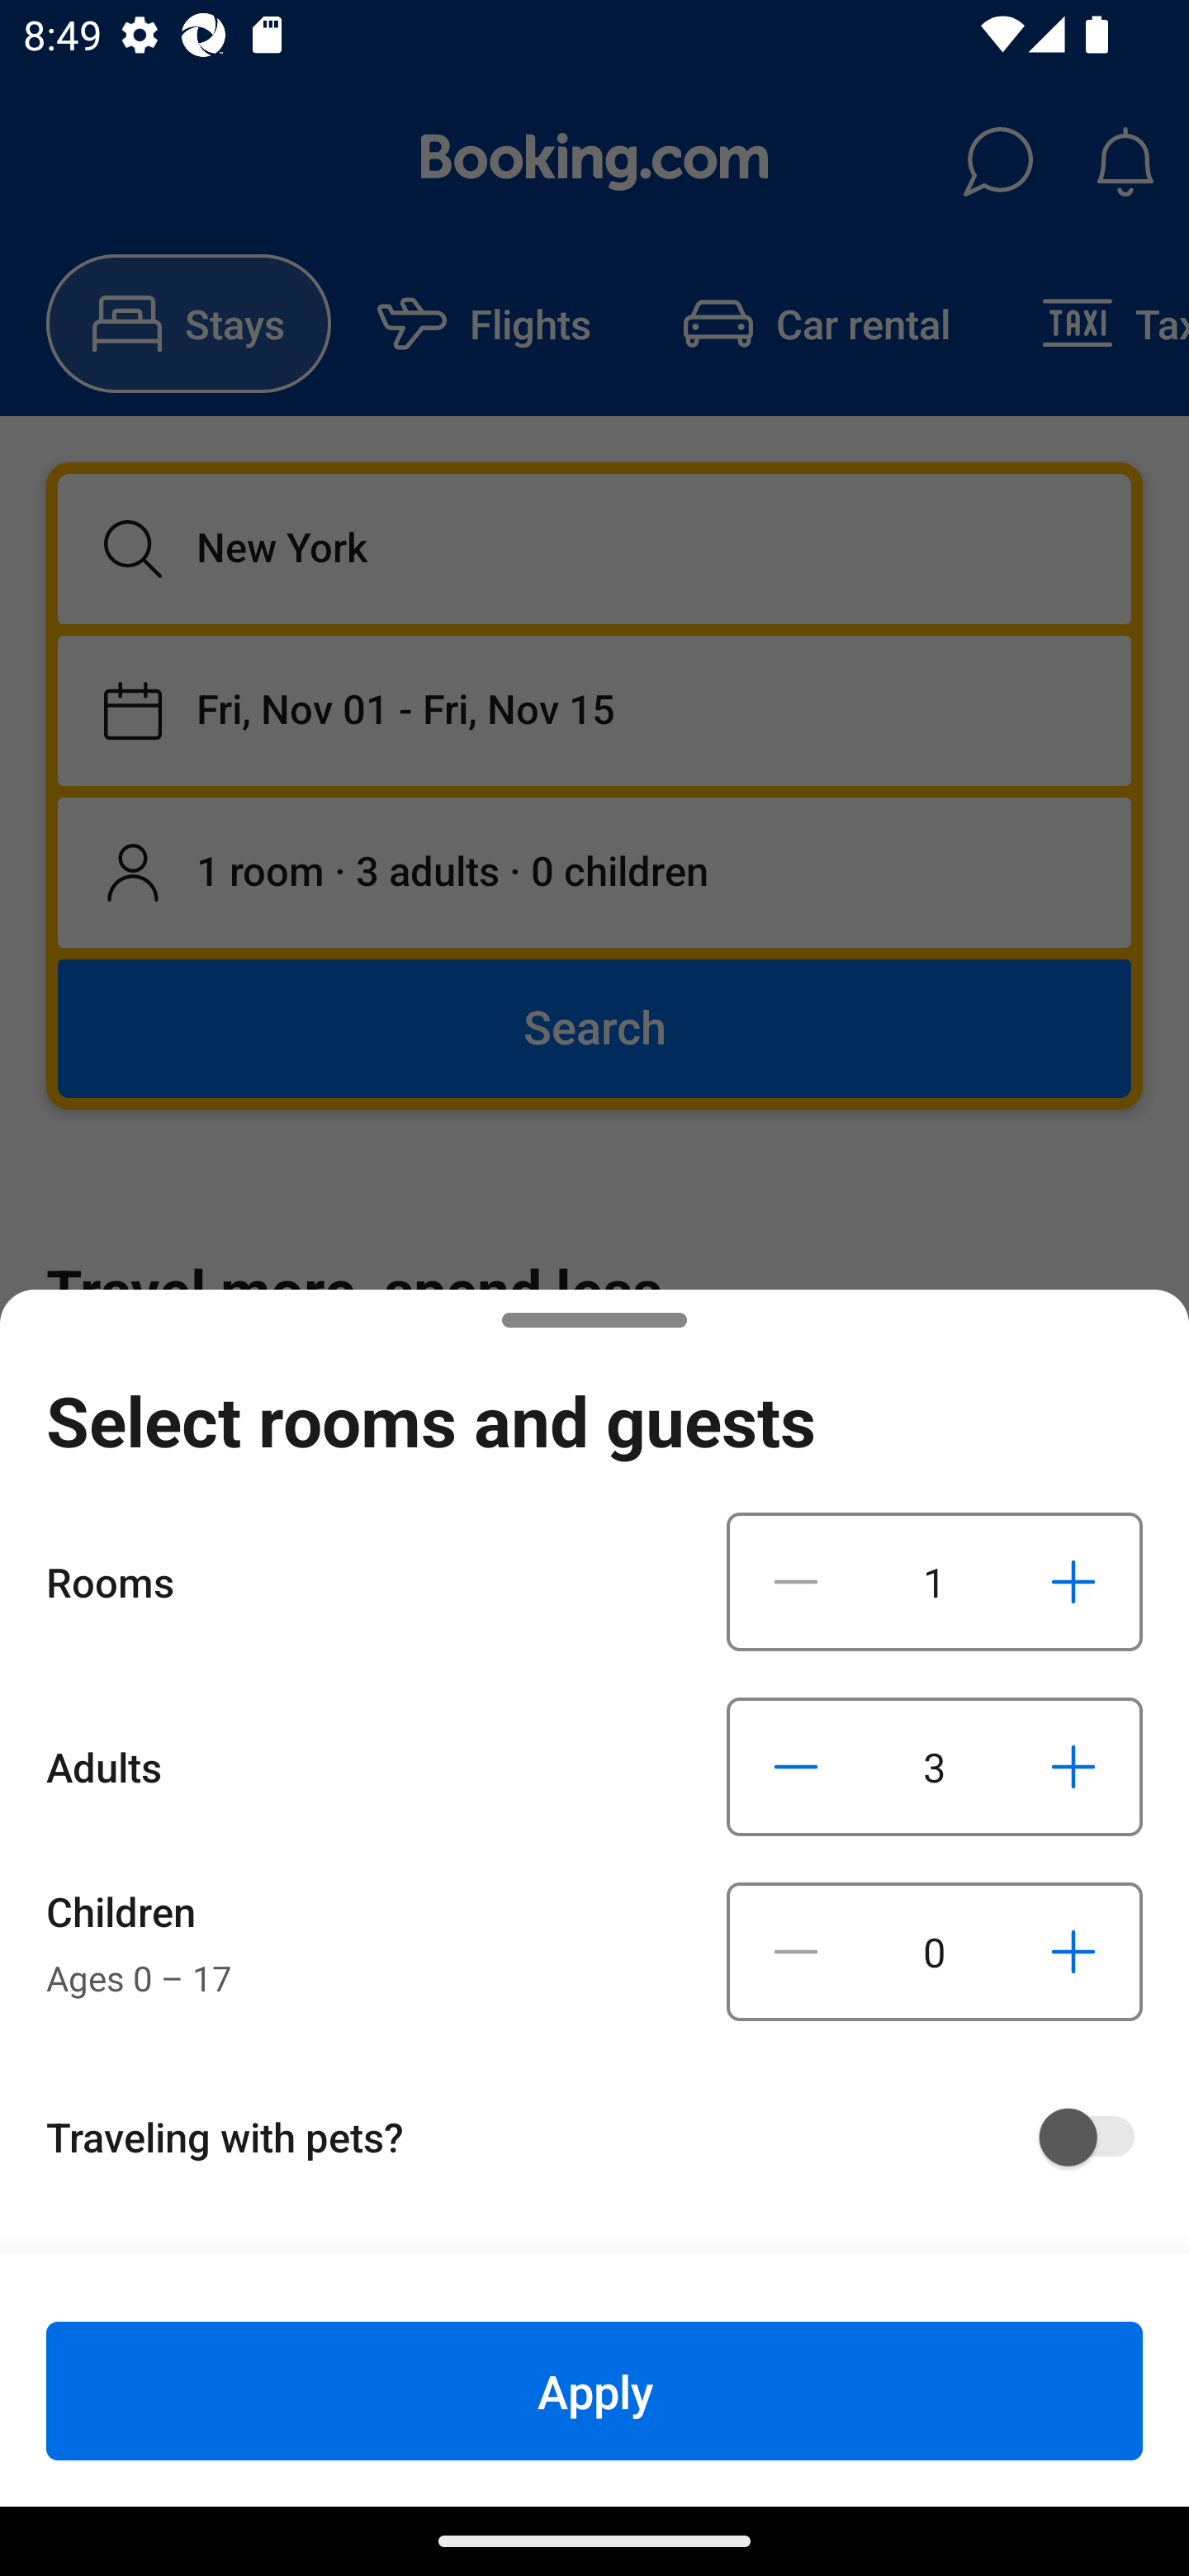  Describe the element at coordinates (796, 1952) in the screenshot. I see `Decrease` at that location.